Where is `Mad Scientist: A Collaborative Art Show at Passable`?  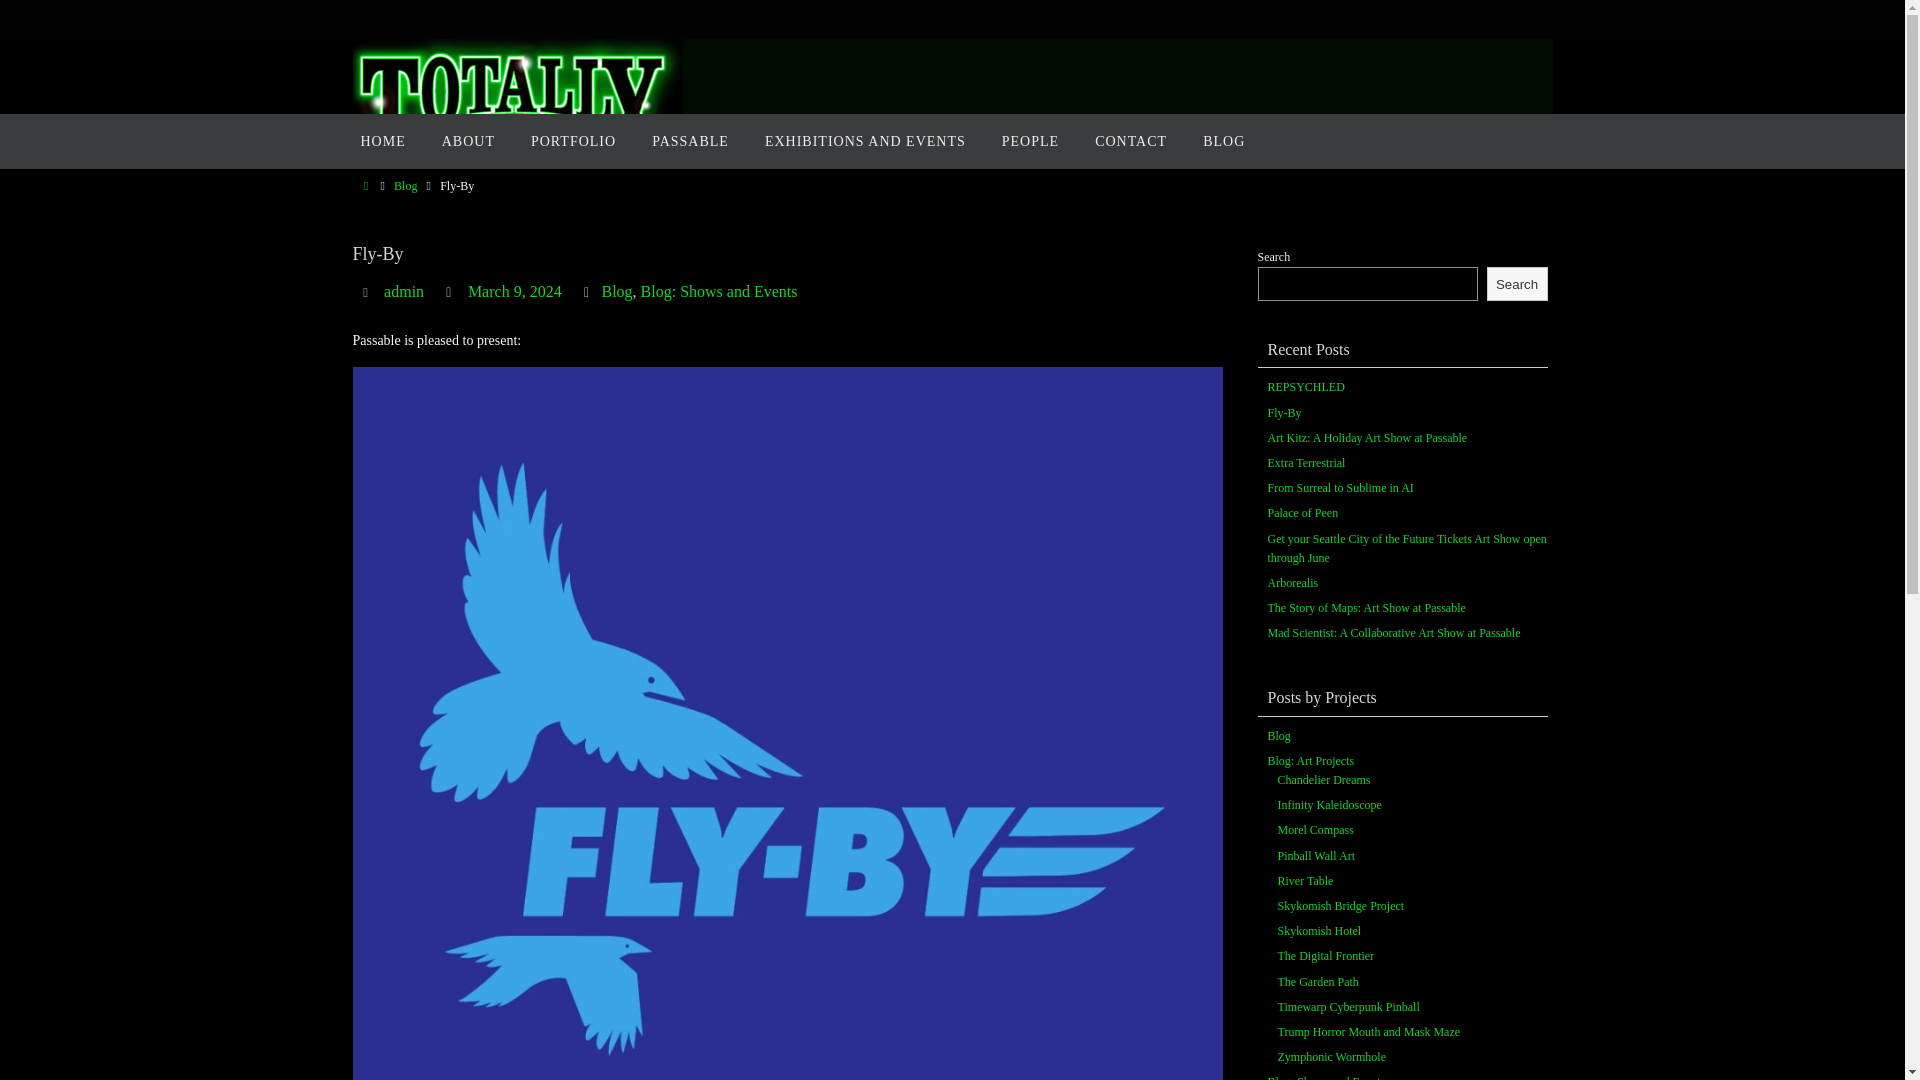
Mad Scientist: A Collaborative Art Show at Passable is located at coordinates (1394, 634).